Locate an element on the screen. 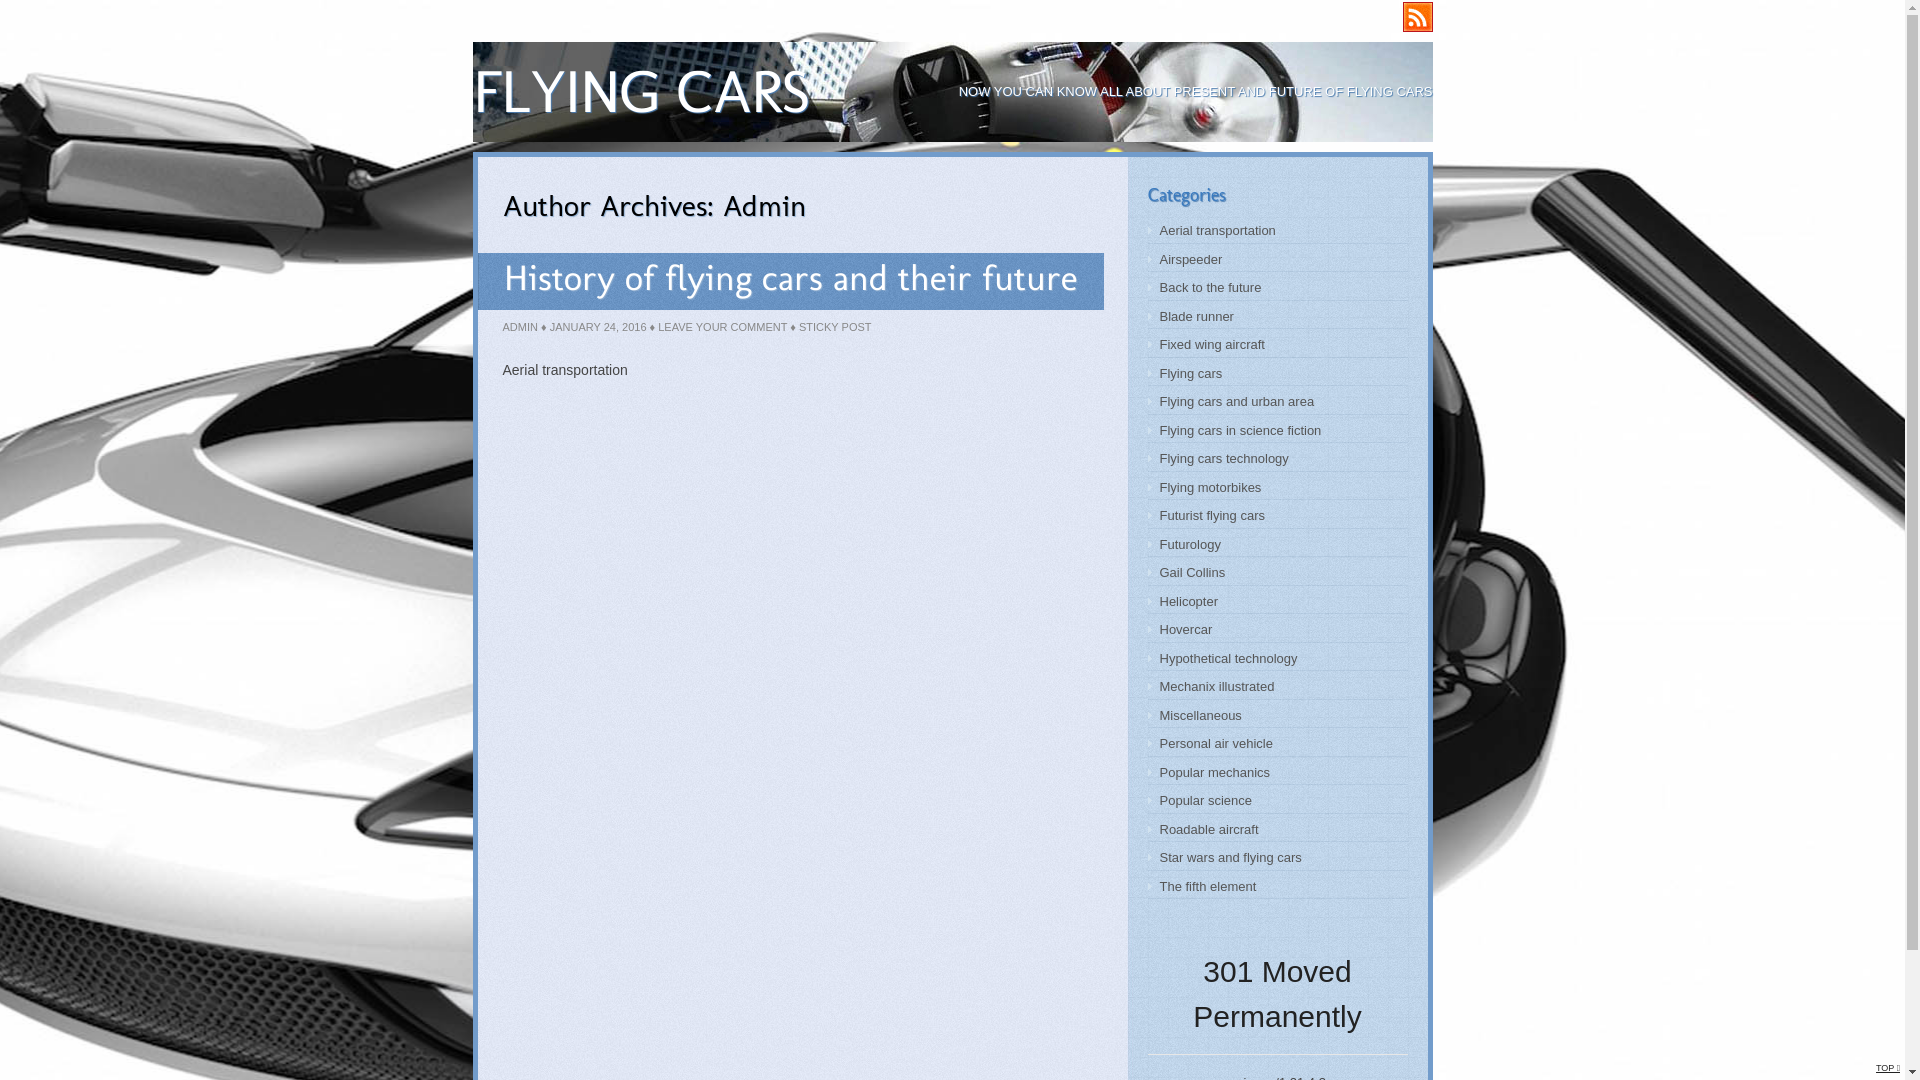 This screenshot has width=1920, height=1080. Flying cars is located at coordinates (1192, 374).